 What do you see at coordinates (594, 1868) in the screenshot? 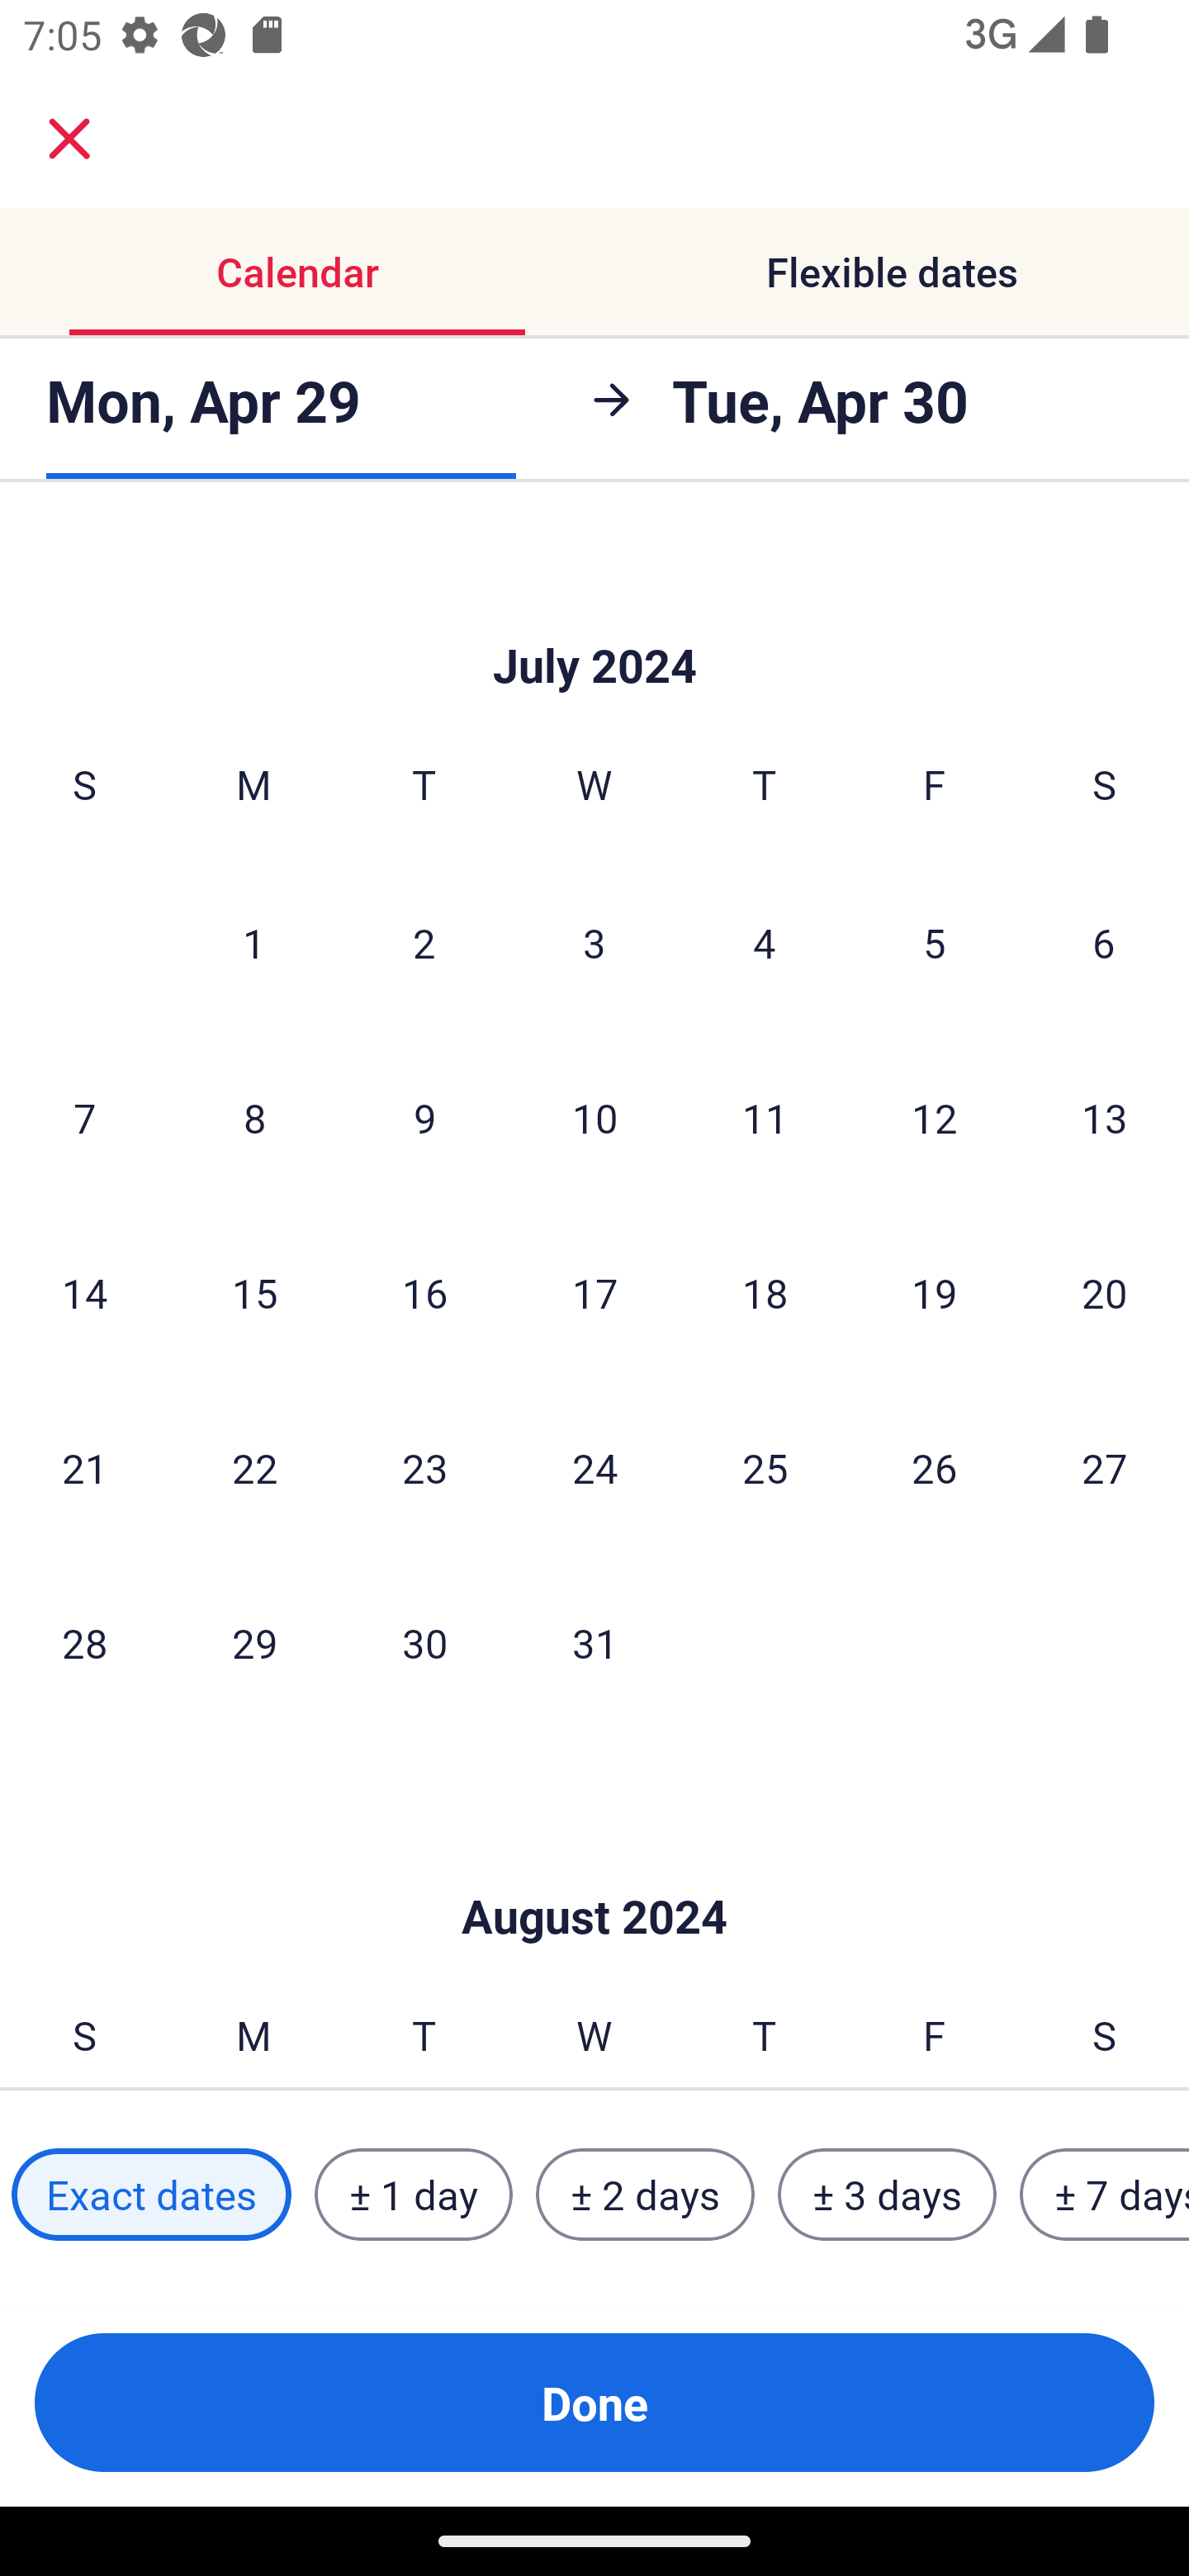
I see `Skip to Done` at bounding box center [594, 1868].